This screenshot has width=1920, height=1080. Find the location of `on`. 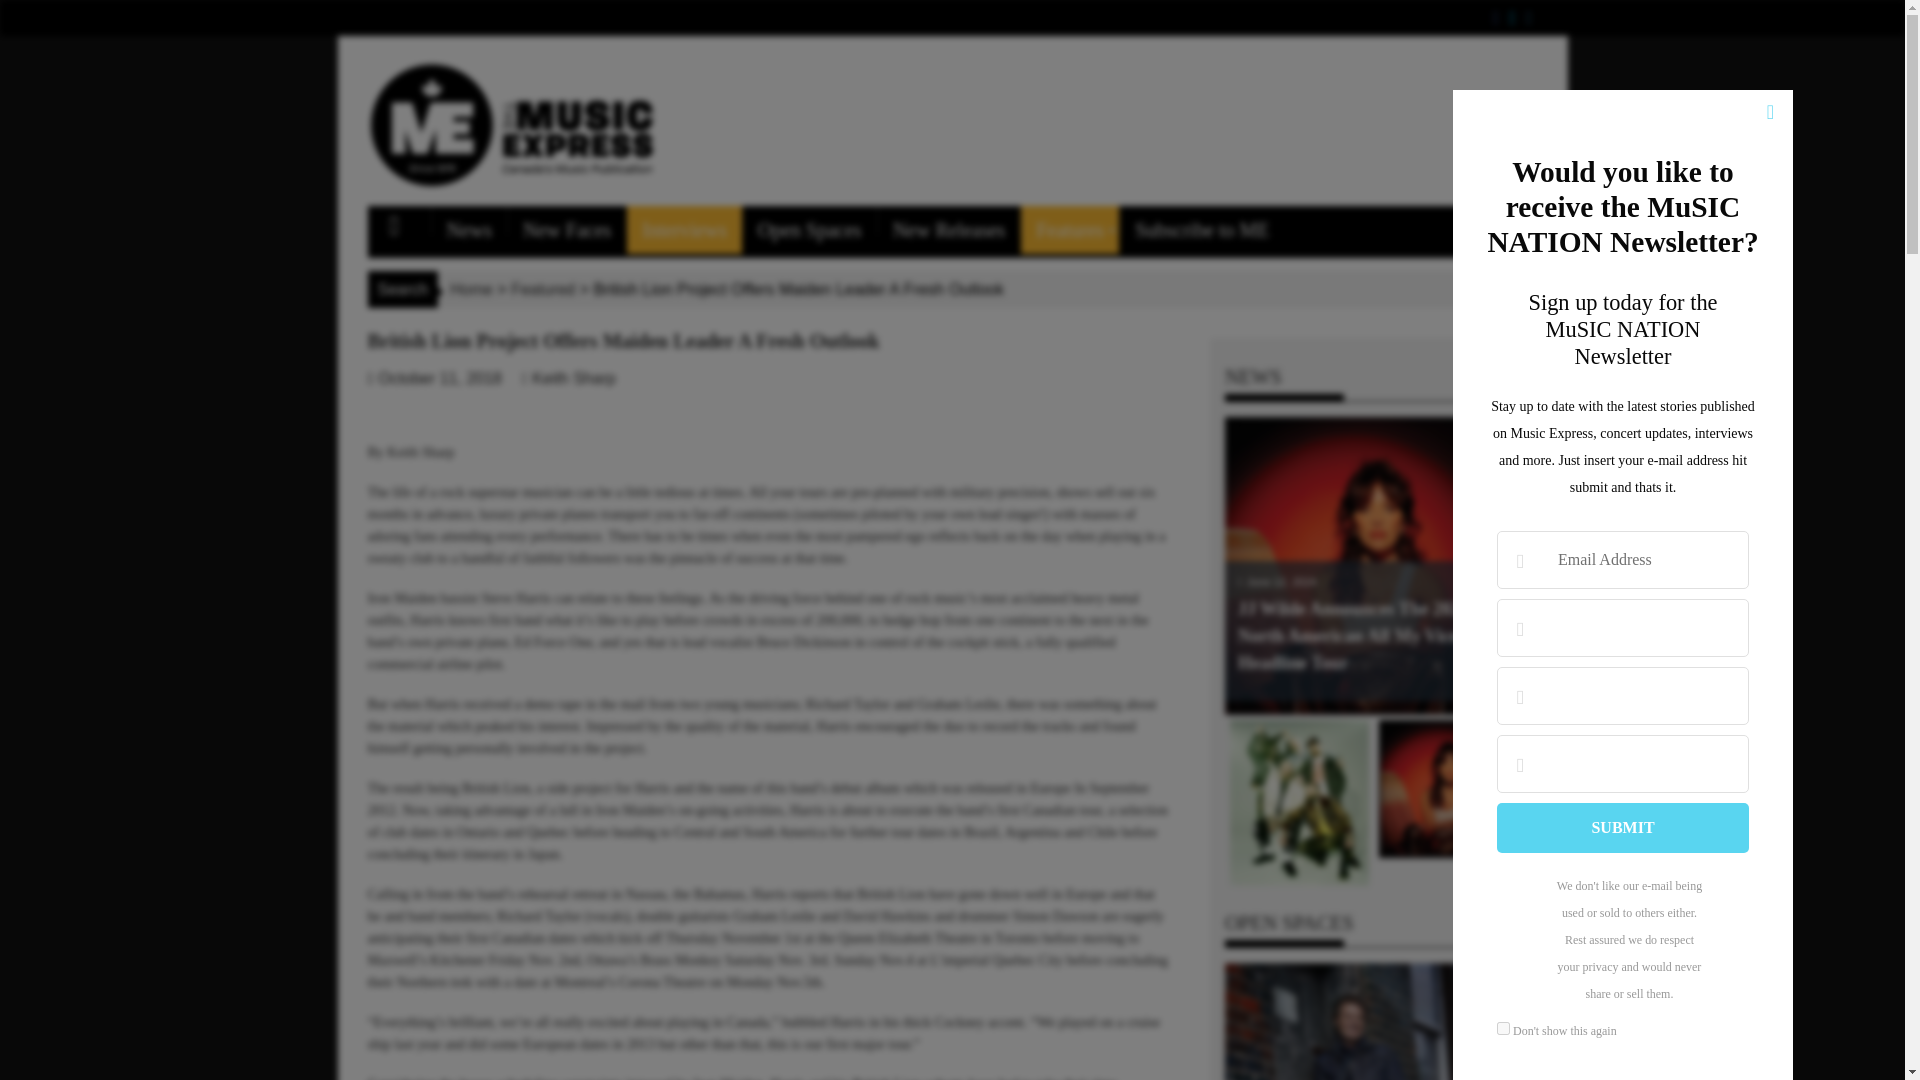

on is located at coordinates (1503, 1028).